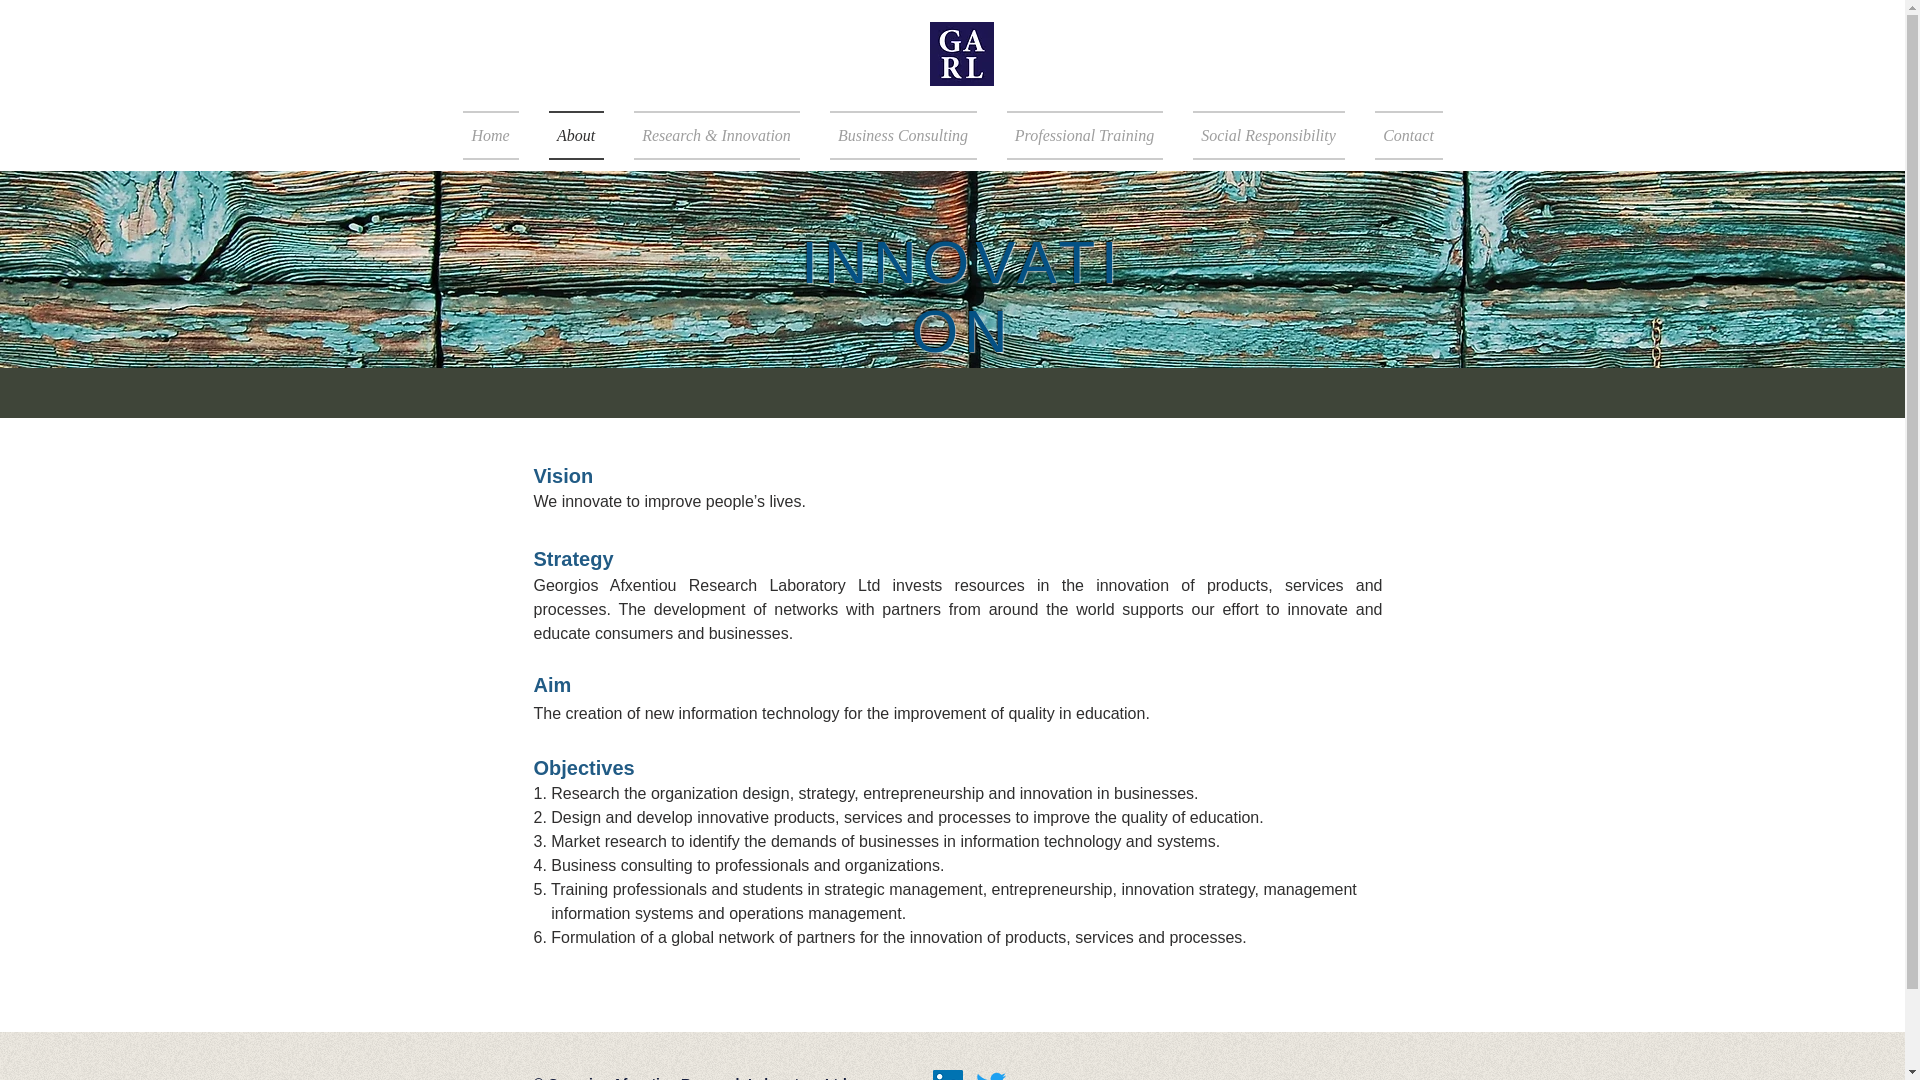  What do you see at coordinates (1401, 135) in the screenshot?
I see `Contact` at bounding box center [1401, 135].